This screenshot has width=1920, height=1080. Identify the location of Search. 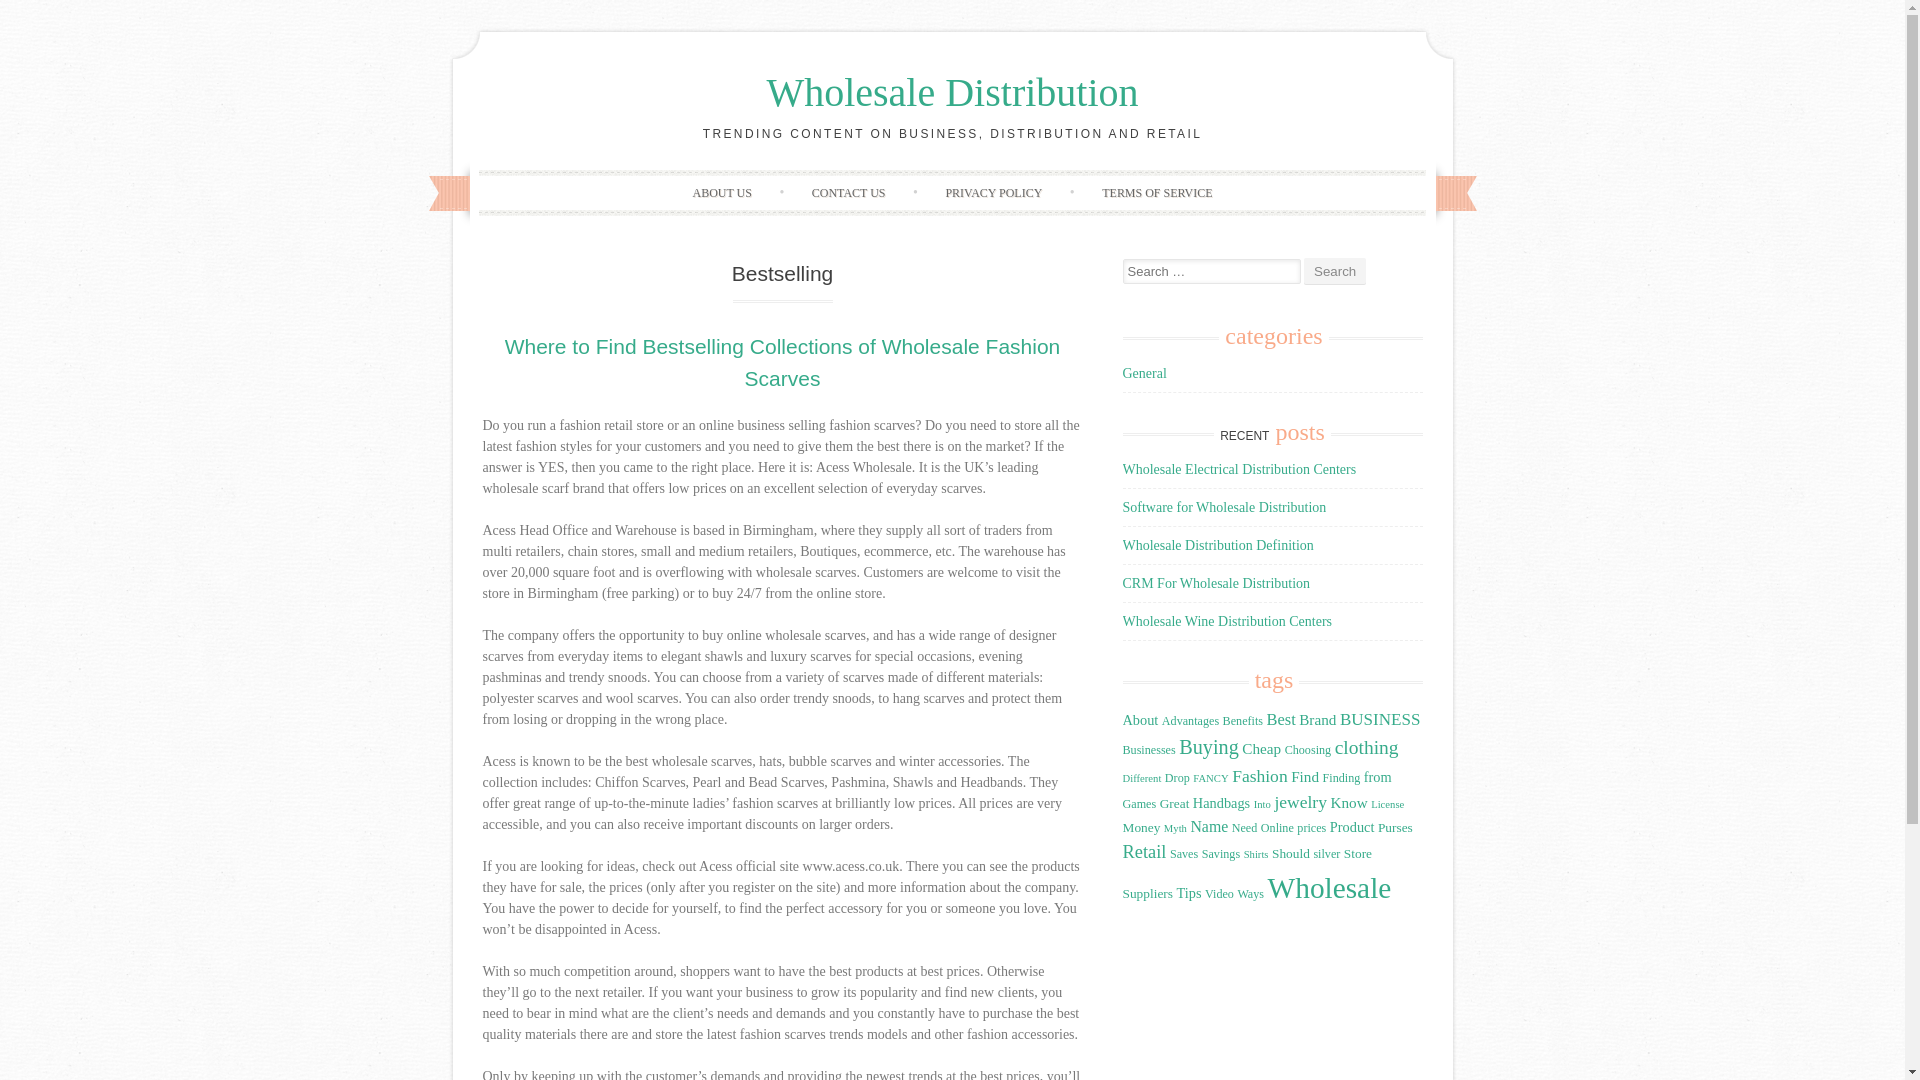
(1334, 272).